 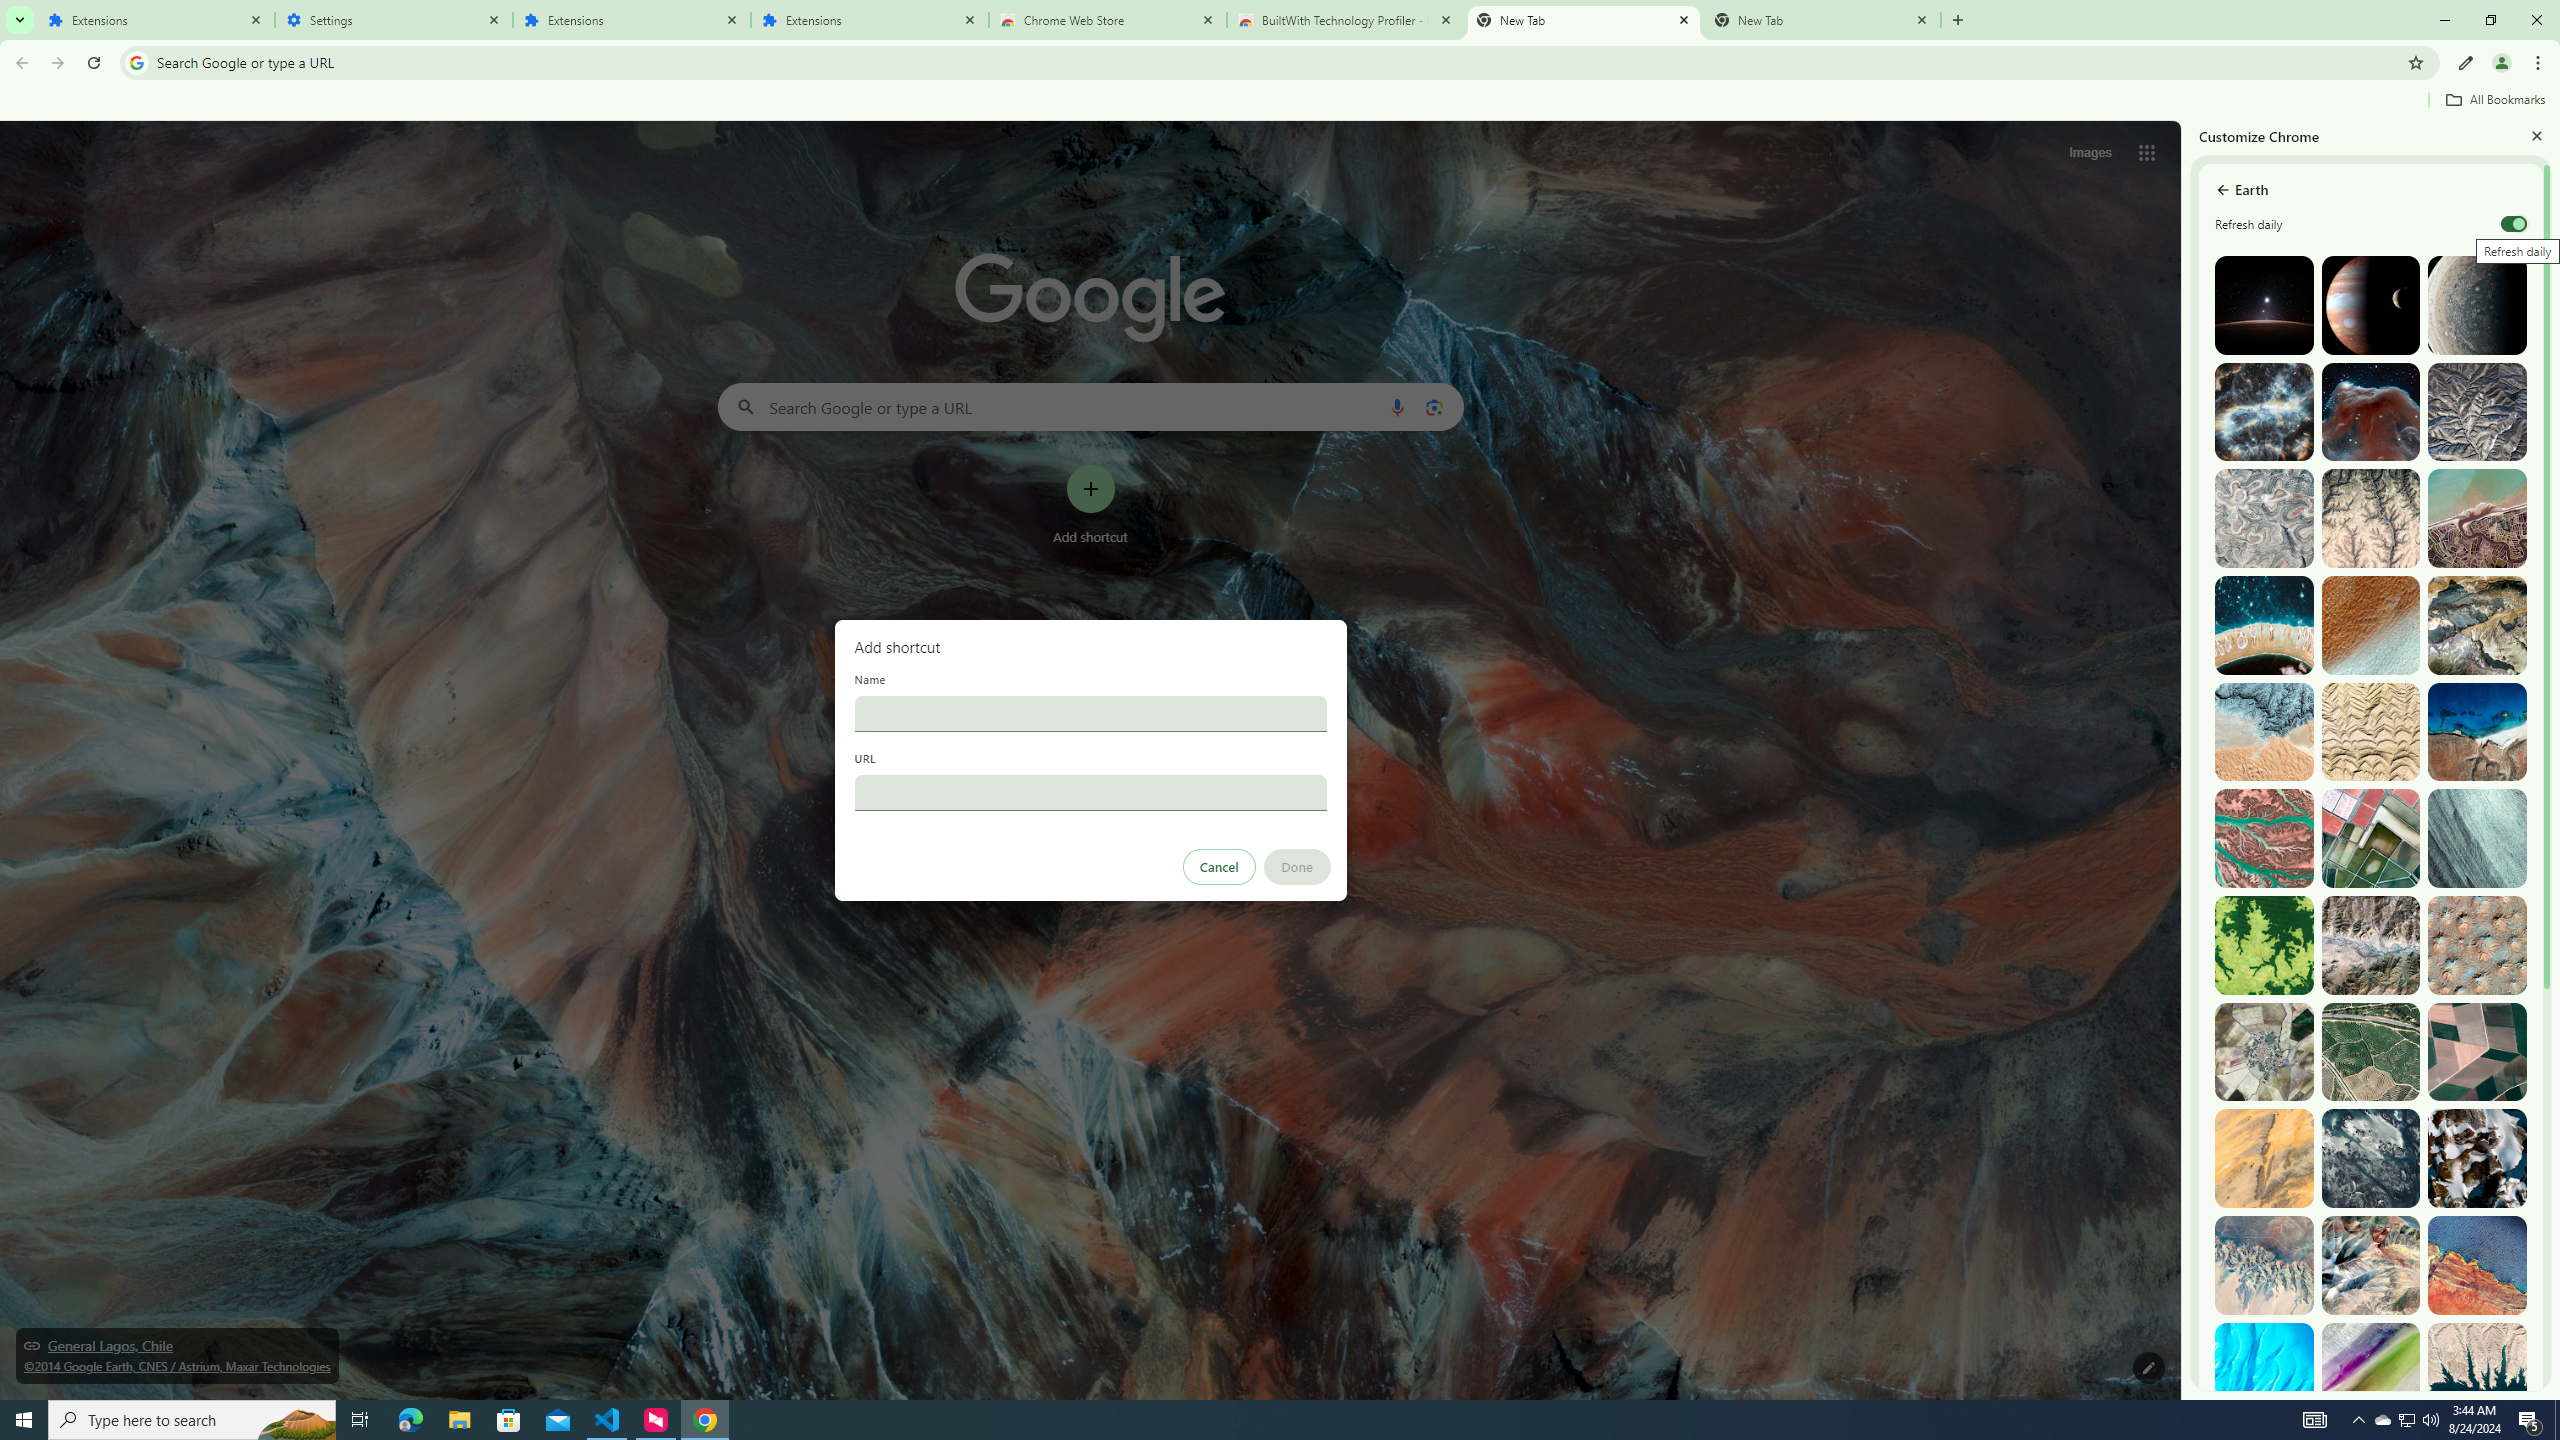 I want to click on BuiltWith Technology Profiler - Chrome Web Store, so click(x=1346, y=20).